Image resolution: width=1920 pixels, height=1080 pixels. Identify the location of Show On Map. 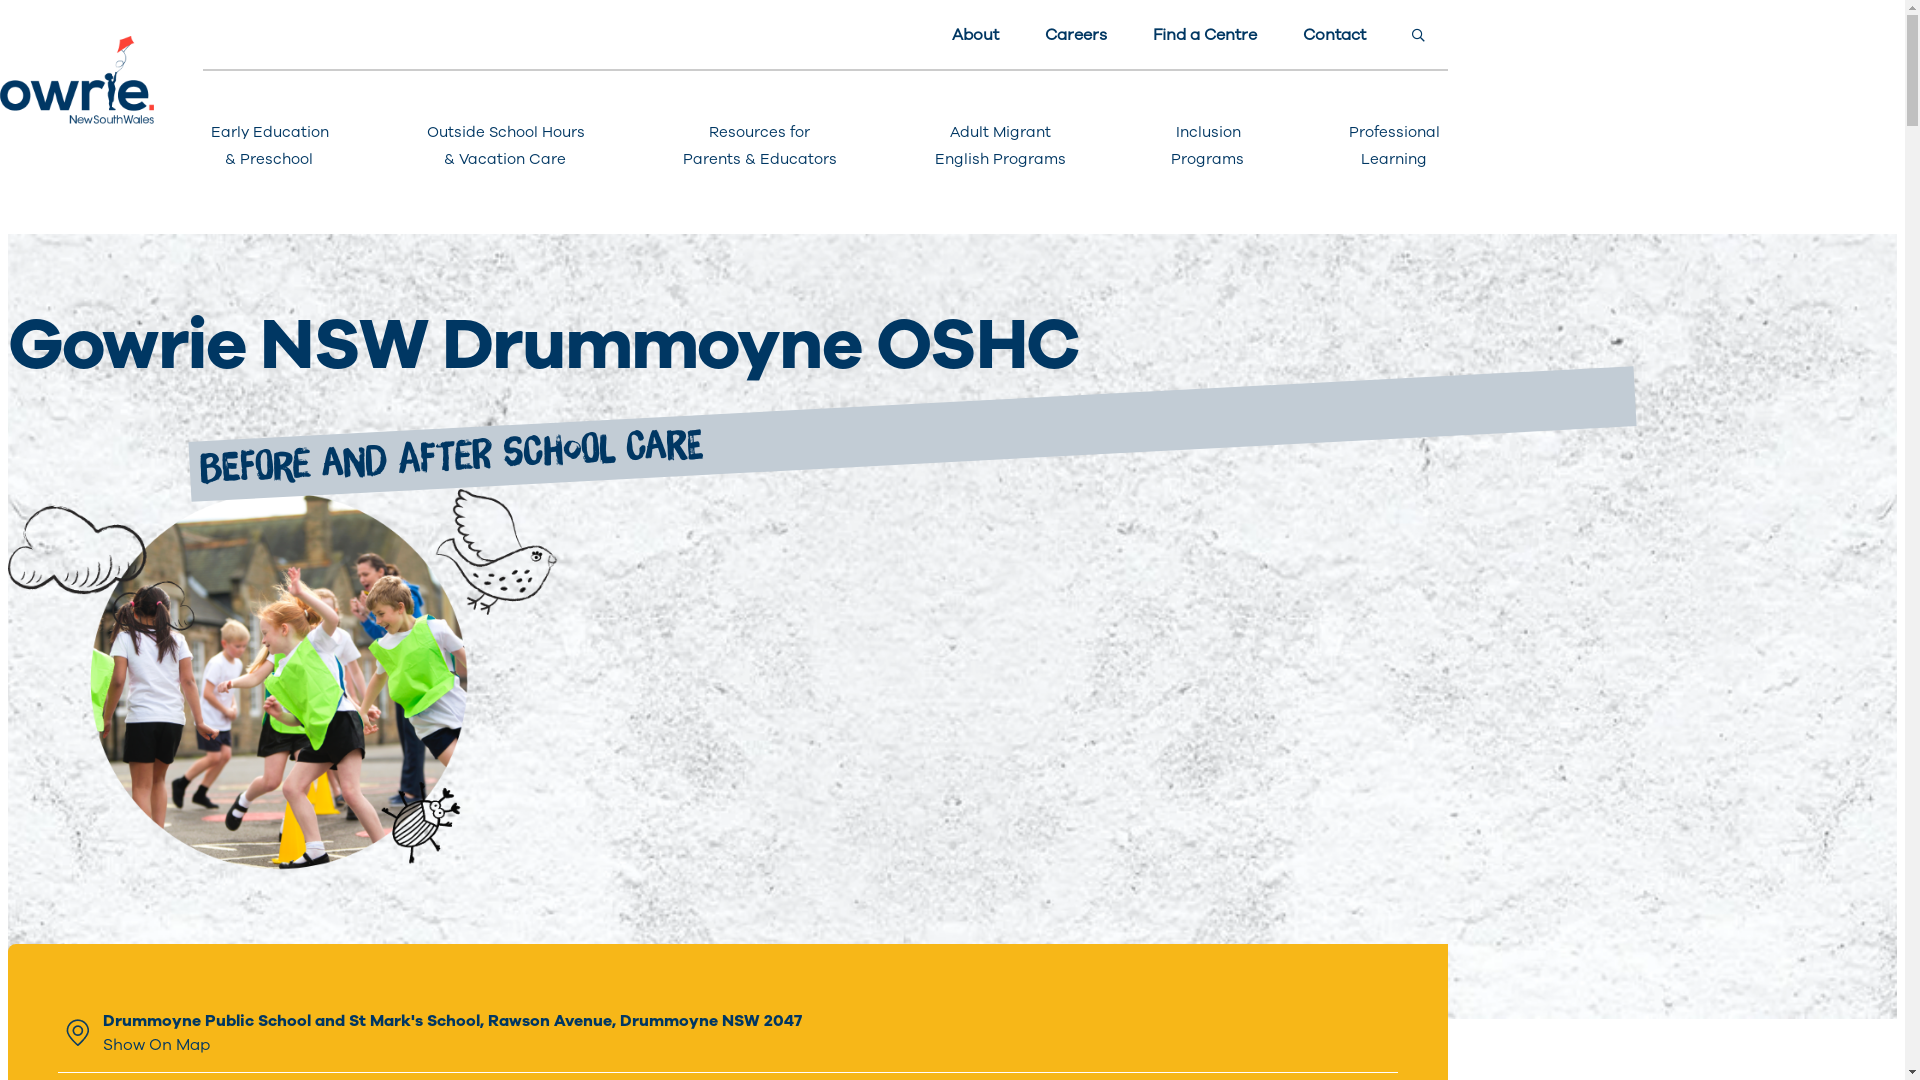
(452, 1045).